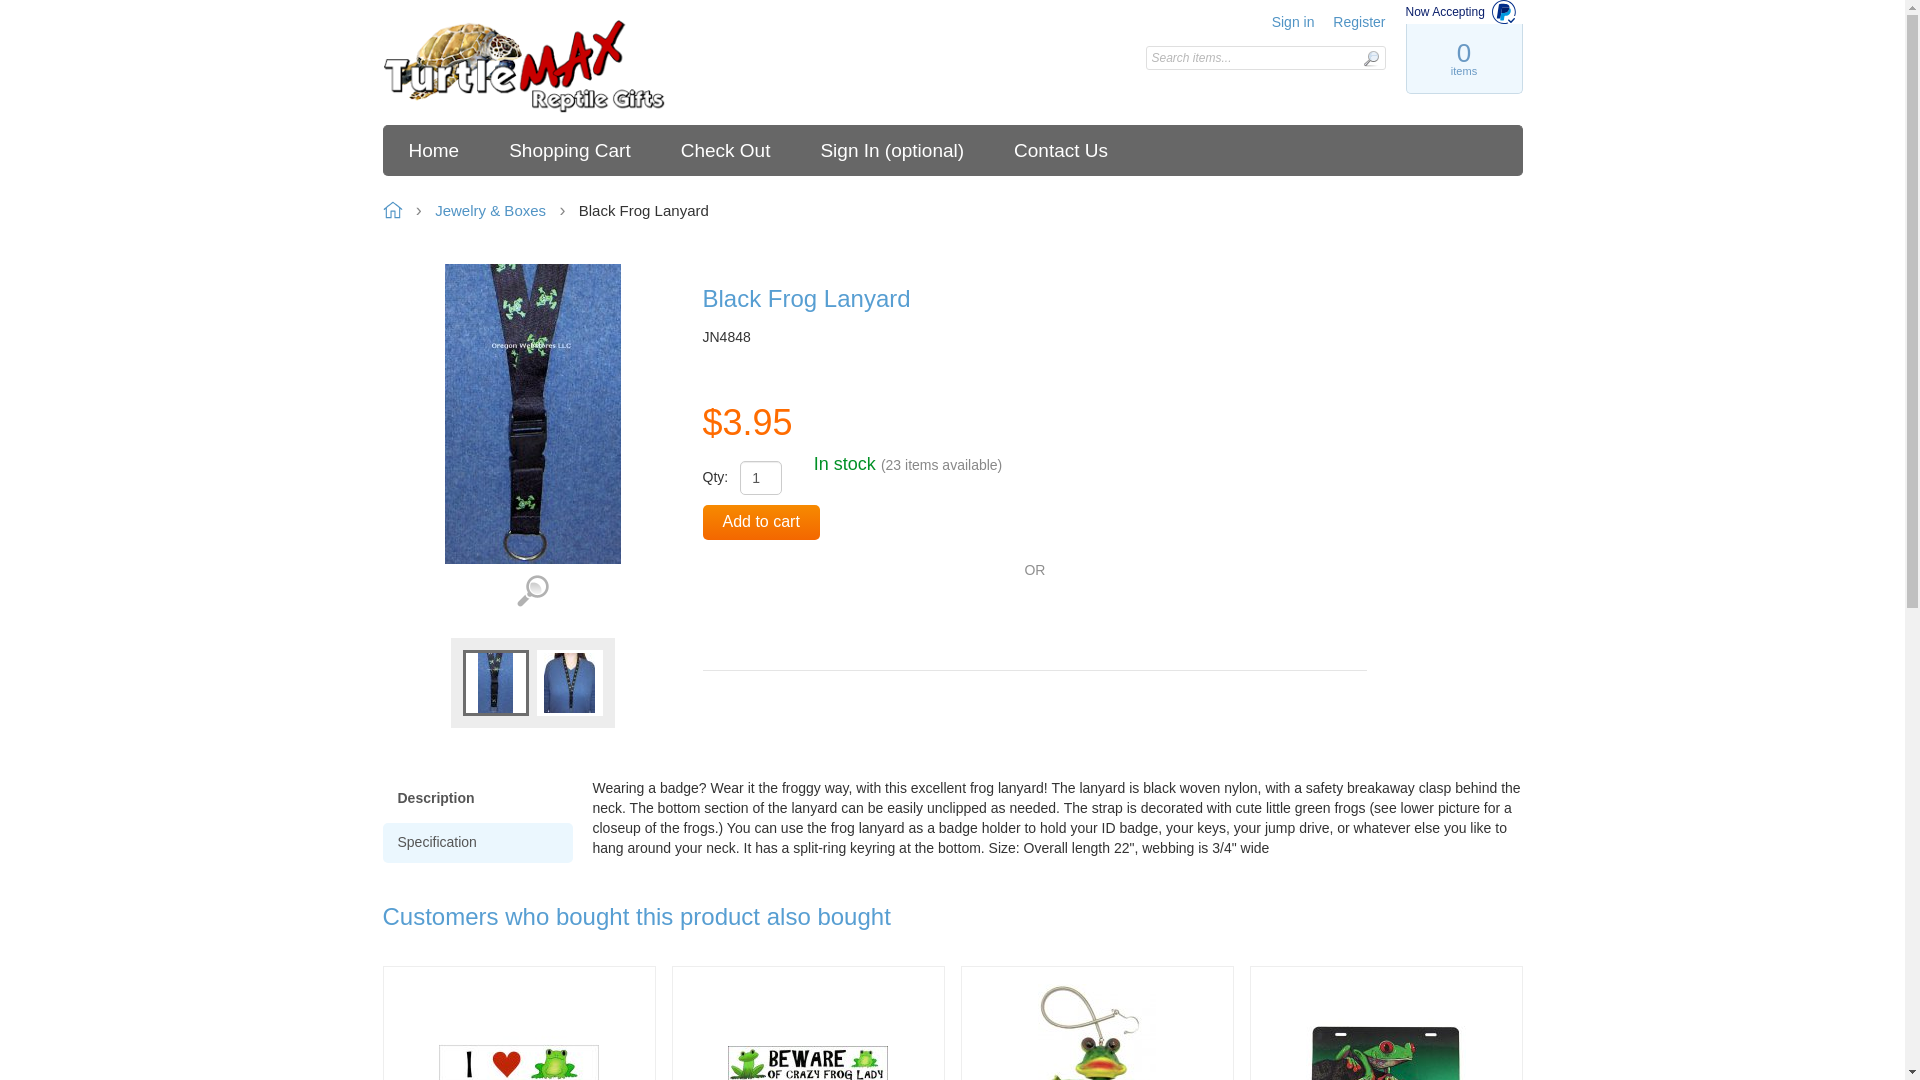 The height and width of the screenshot is (1080, 1920). I want to click on Quantity, so click(760, 478).